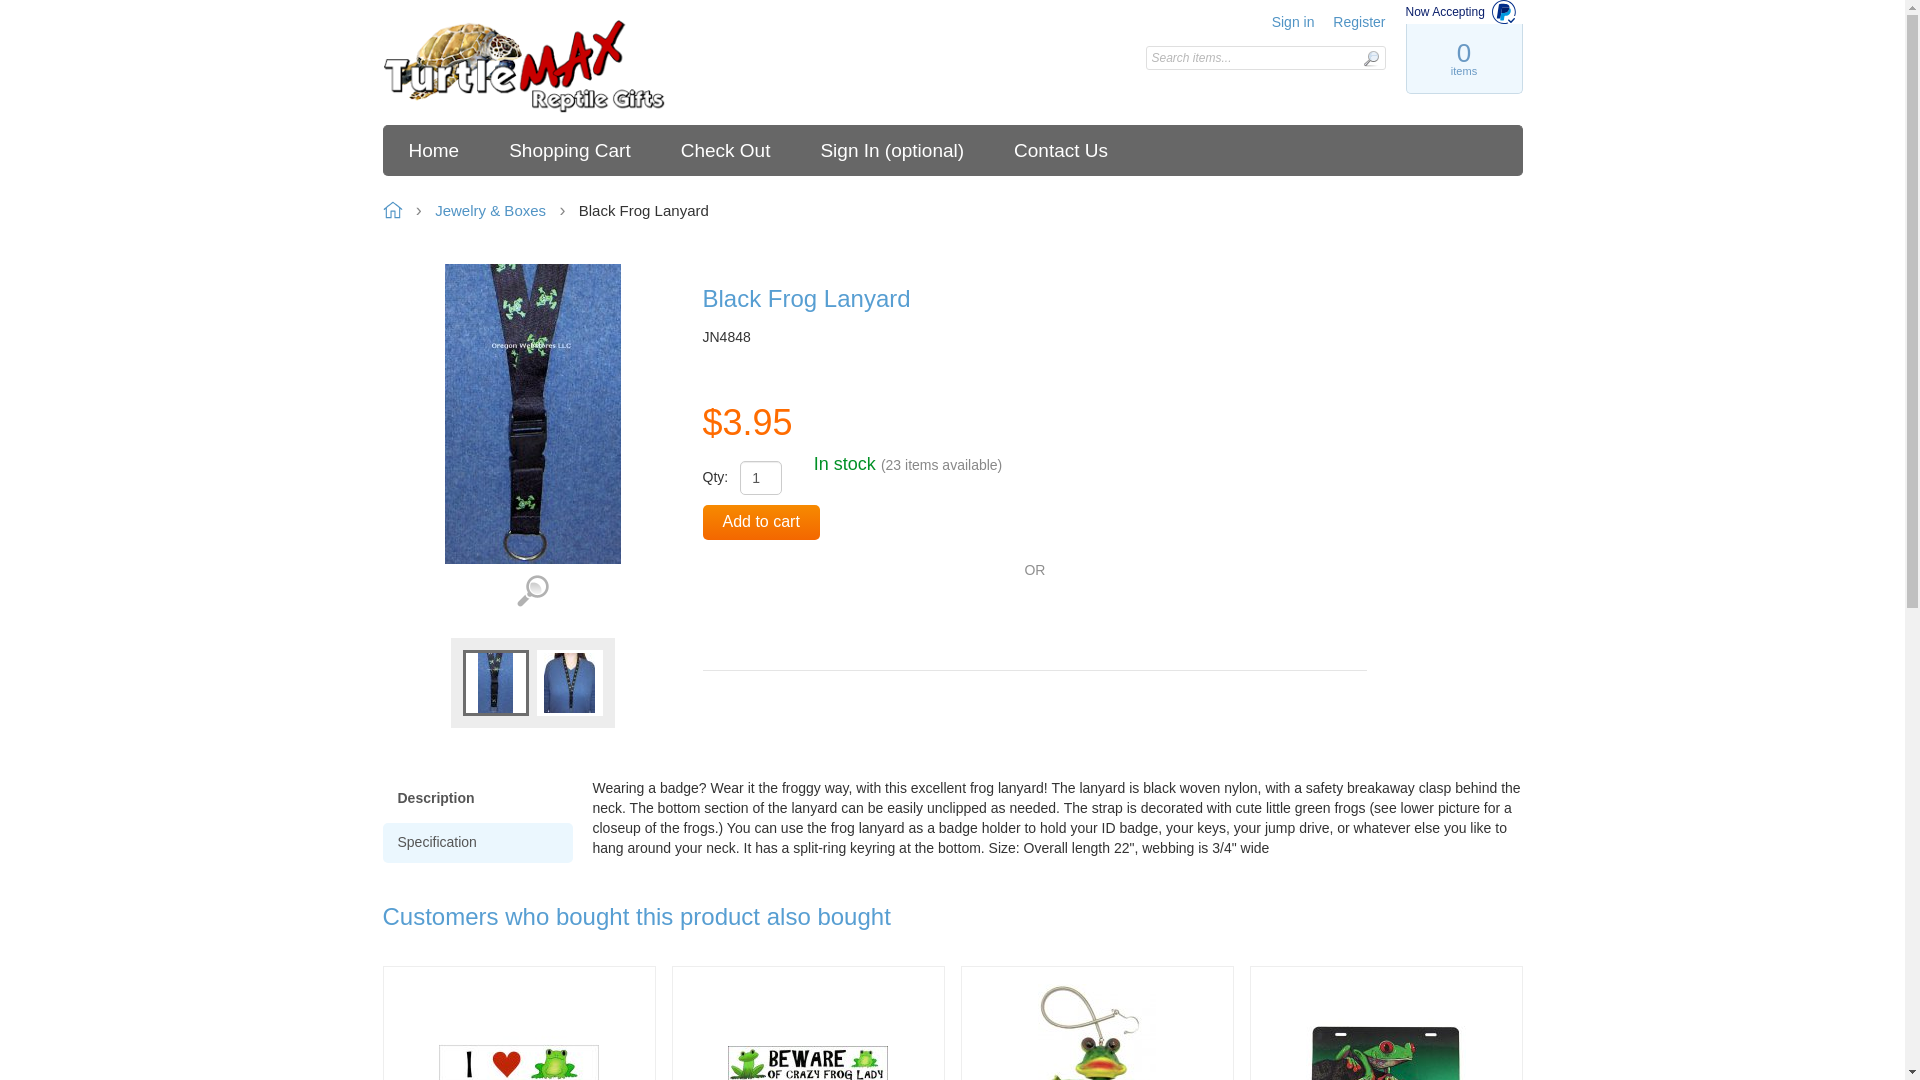 The height and width of the screenshot is (1080, 1920). I want to click on Quantity, so click(760, 478).